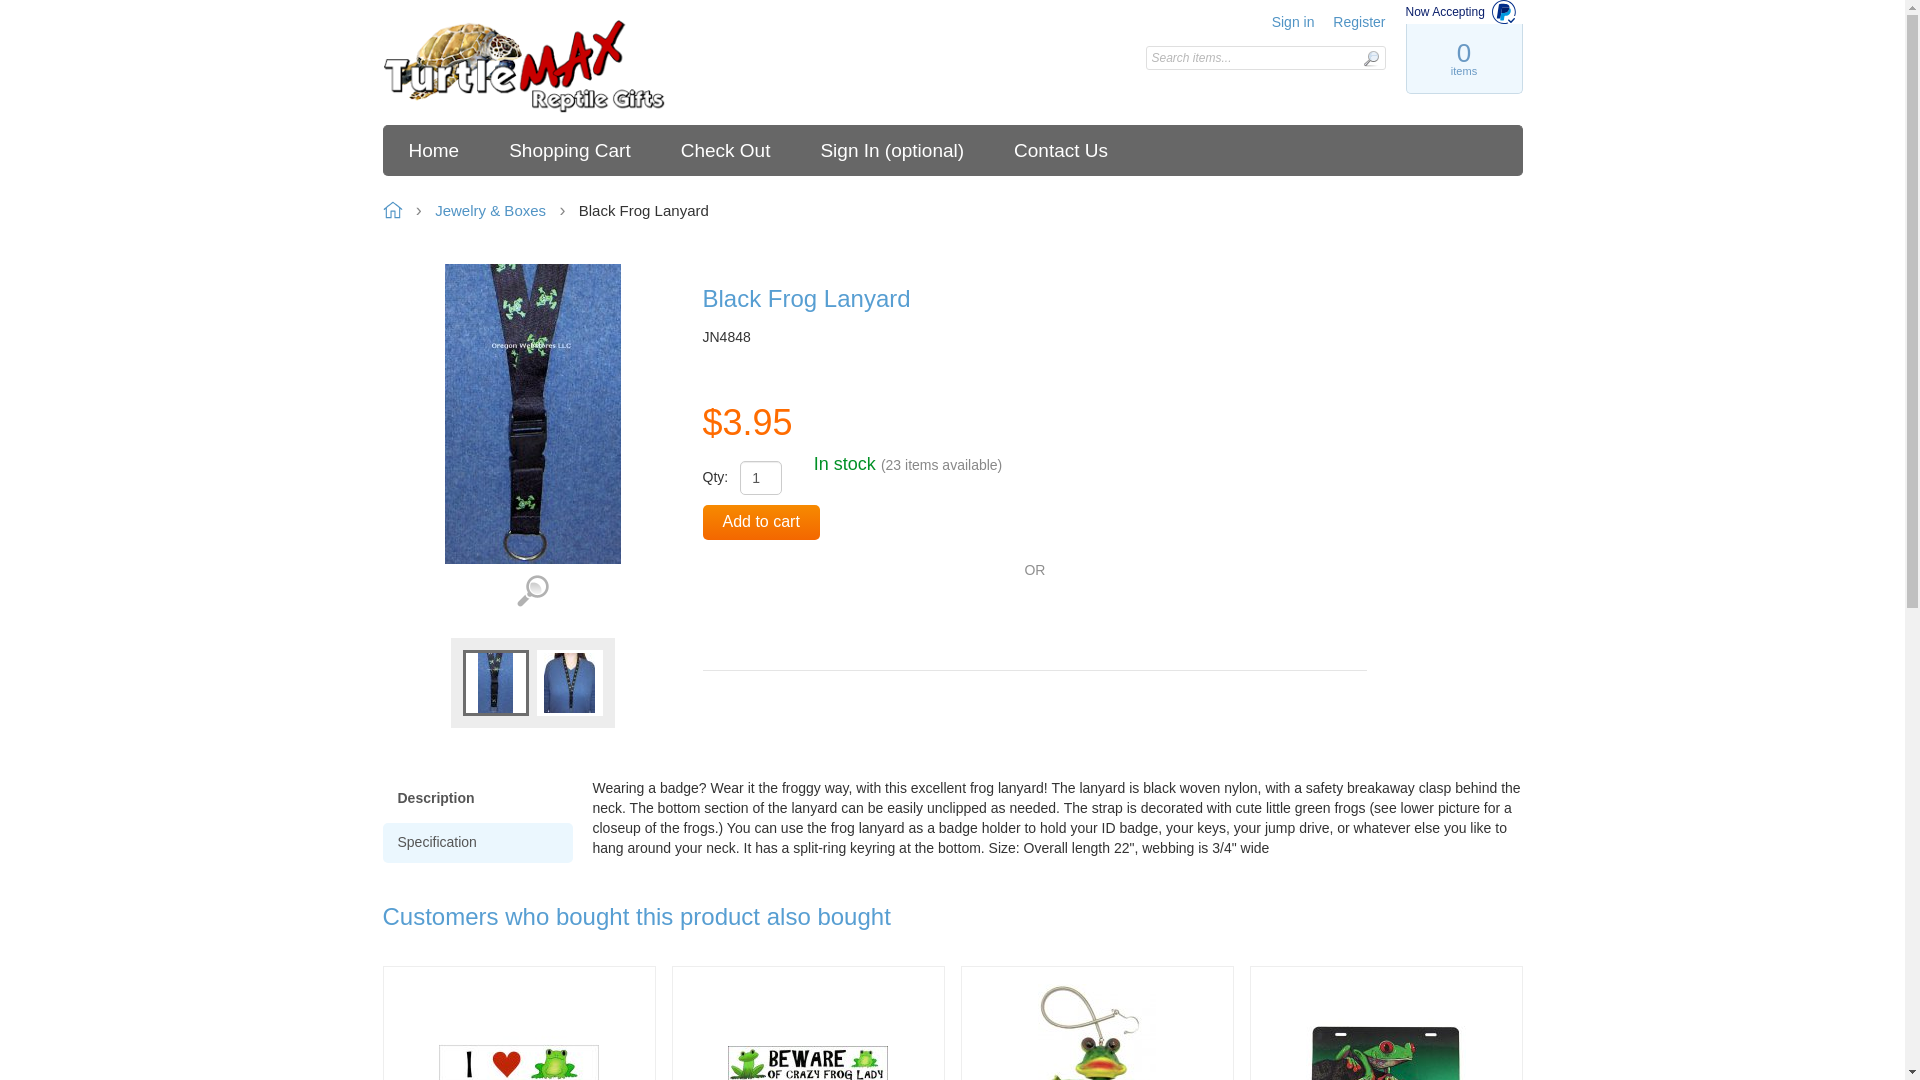 The height and width of the screenshot is (1080, 1920). I want to click on Quantity, so click(760, 478).